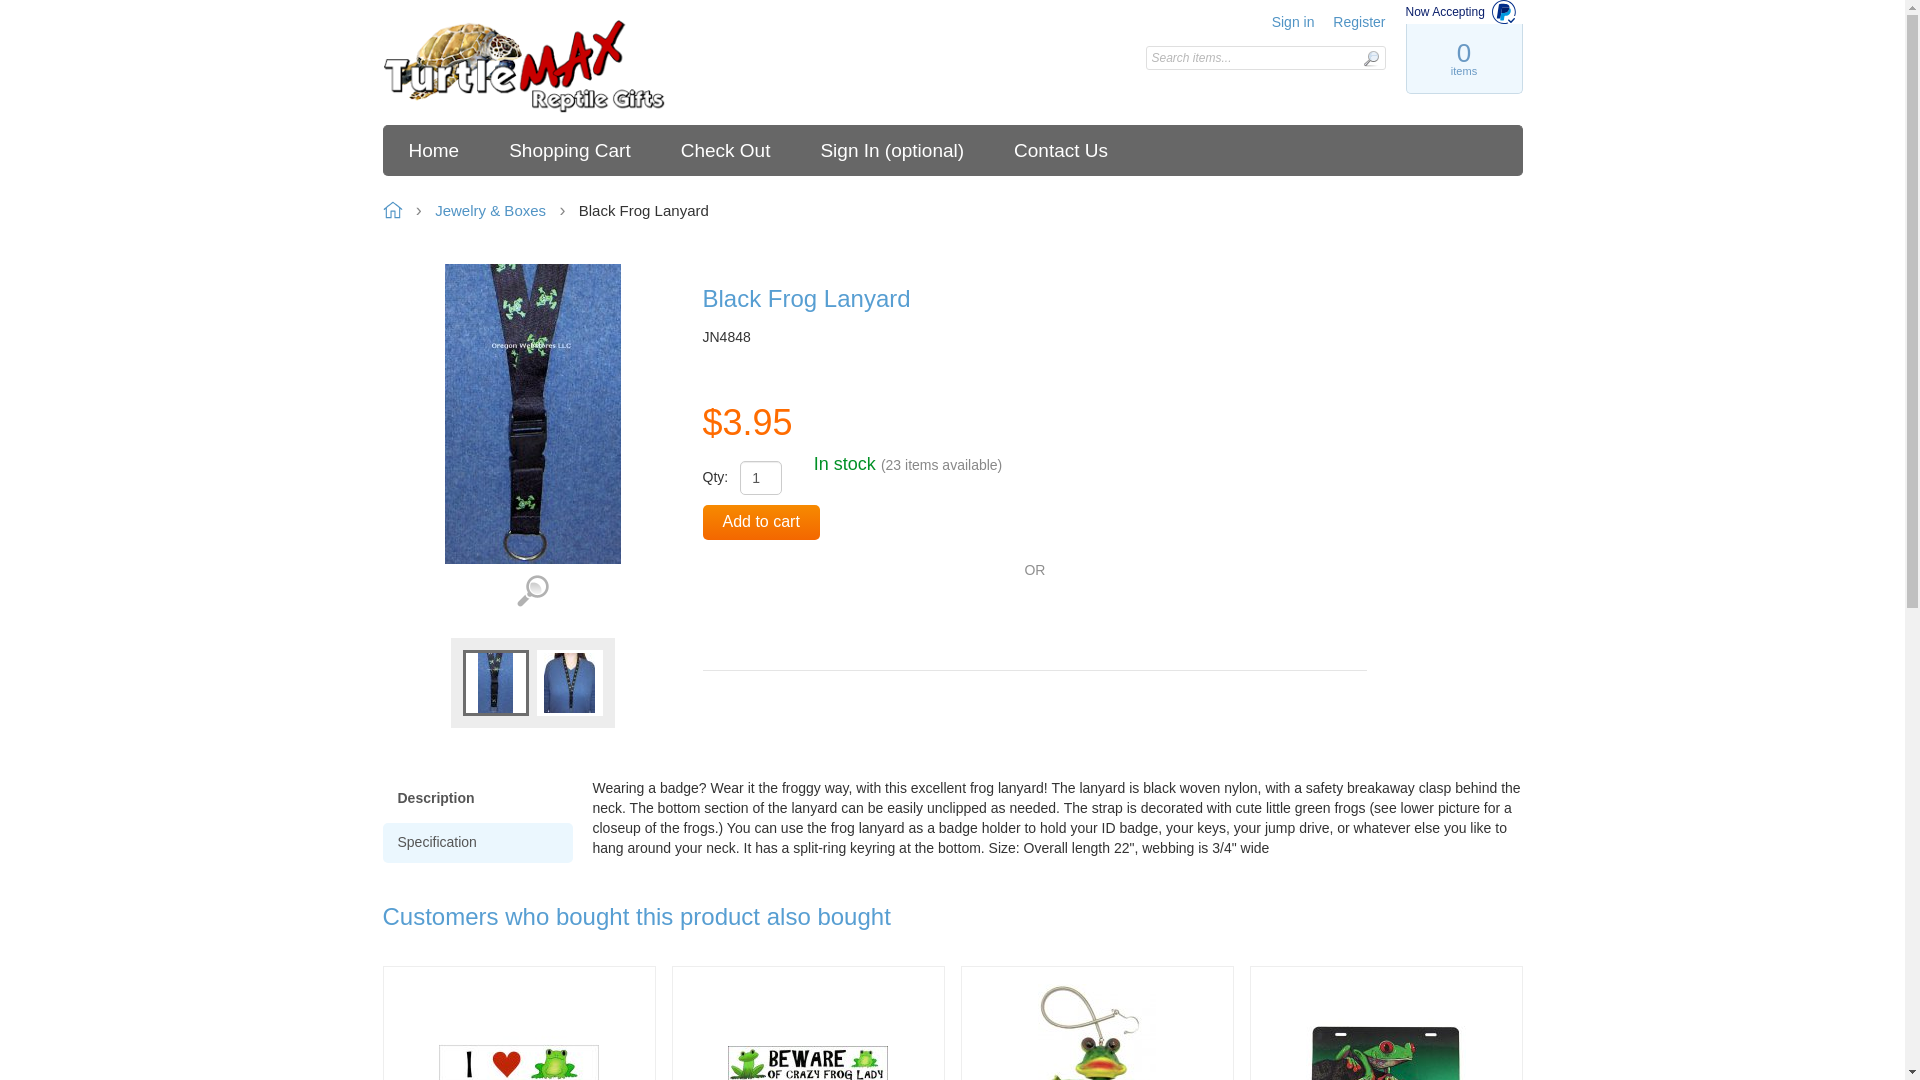 The height and width of the screenshot is (1080, 1920). I want to click on Quantity, so click(760, 478).